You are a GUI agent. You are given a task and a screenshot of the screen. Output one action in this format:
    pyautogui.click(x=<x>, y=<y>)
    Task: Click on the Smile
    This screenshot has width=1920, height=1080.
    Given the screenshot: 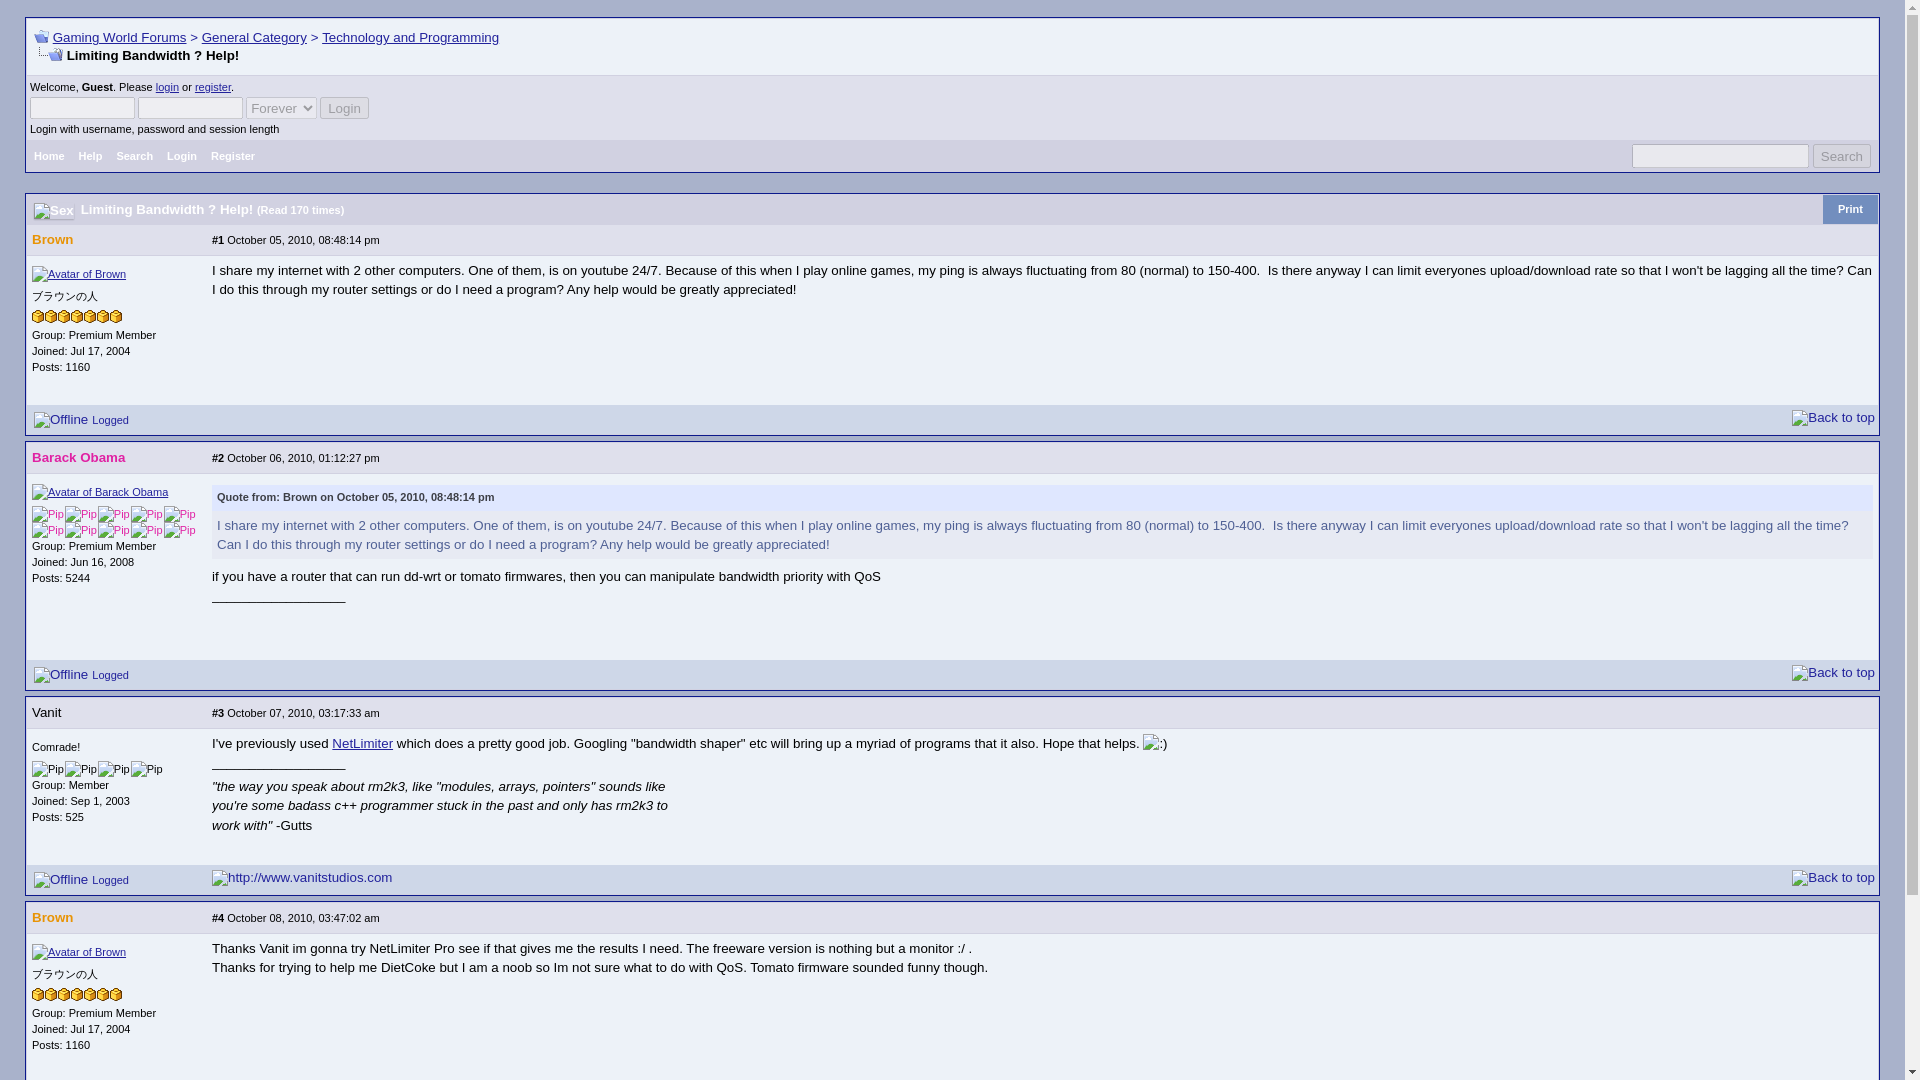 What is the action you would take?
    pyautogui.click(x=1154, y=743)
    